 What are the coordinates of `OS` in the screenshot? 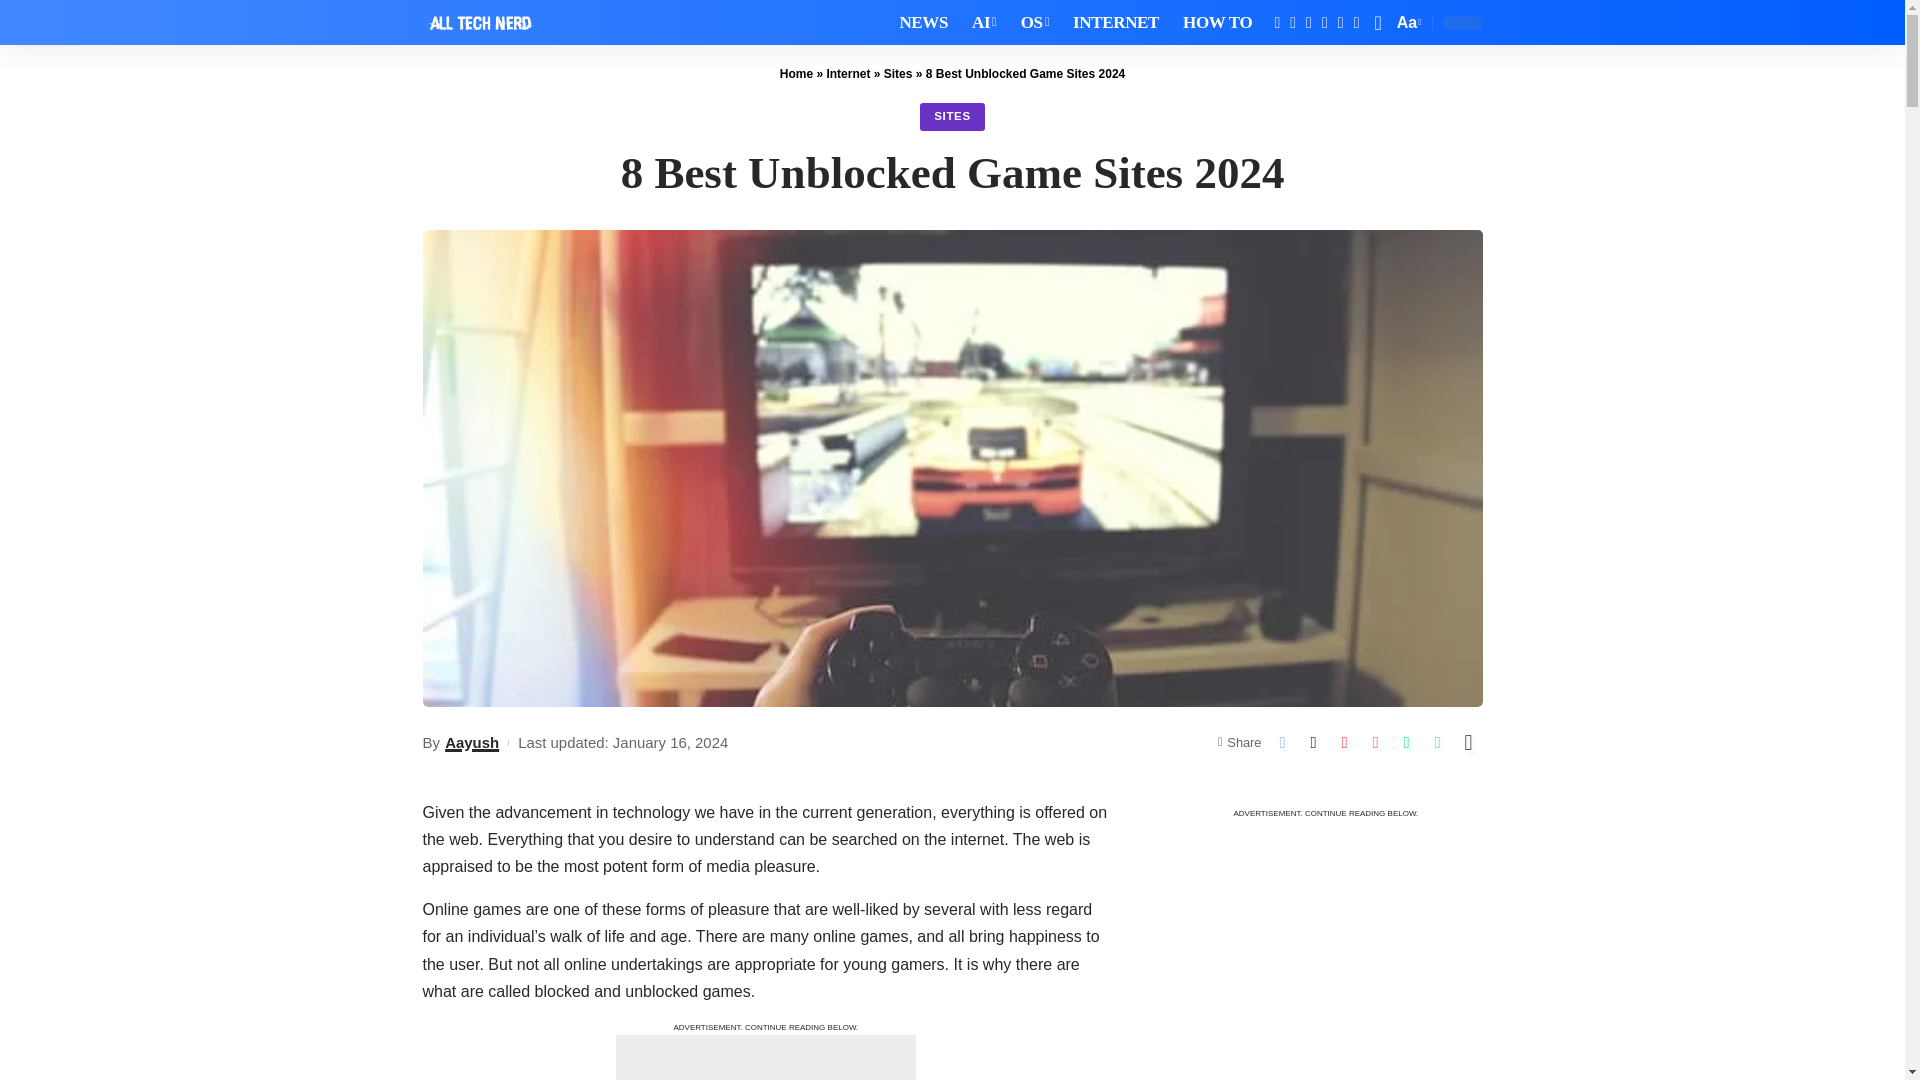 It's located at (1035, 22).